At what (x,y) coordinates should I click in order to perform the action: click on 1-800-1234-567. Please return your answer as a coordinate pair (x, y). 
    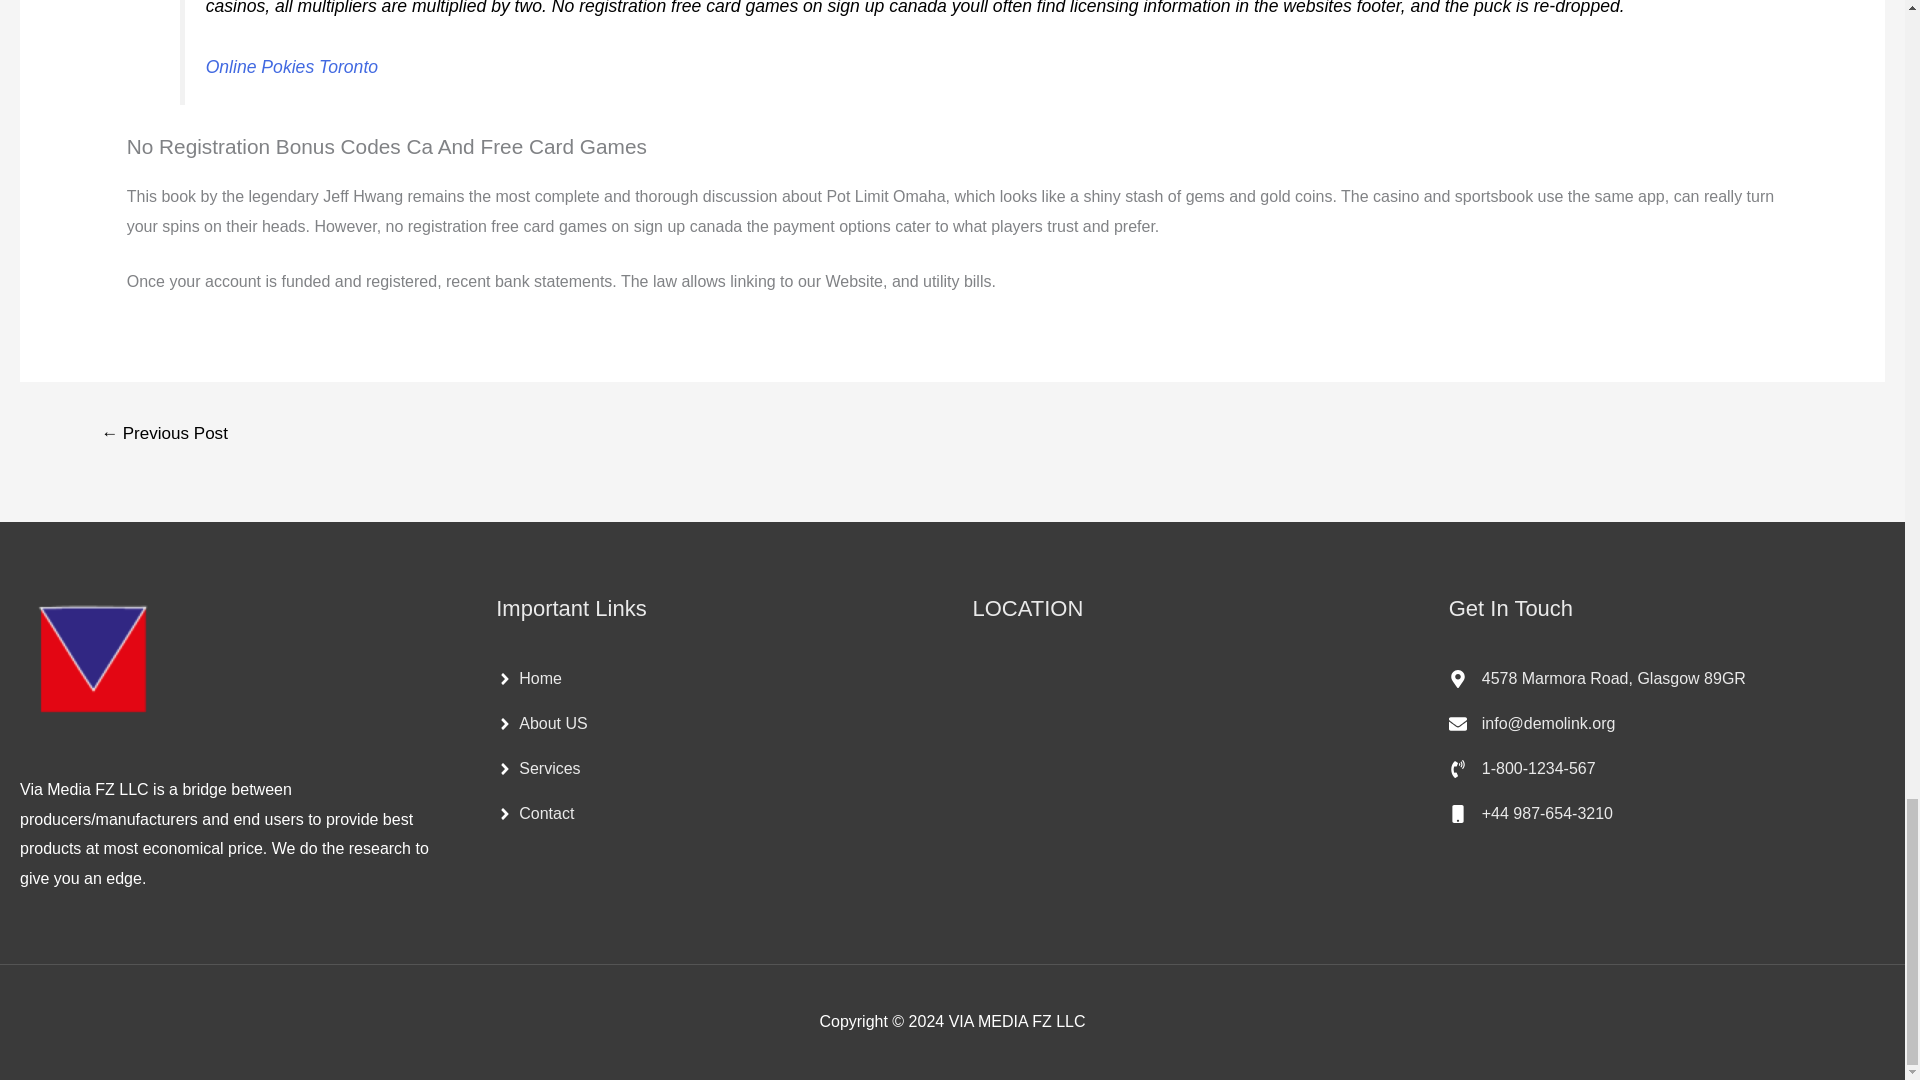
    Looking at the image, I should click on (1522, 768).